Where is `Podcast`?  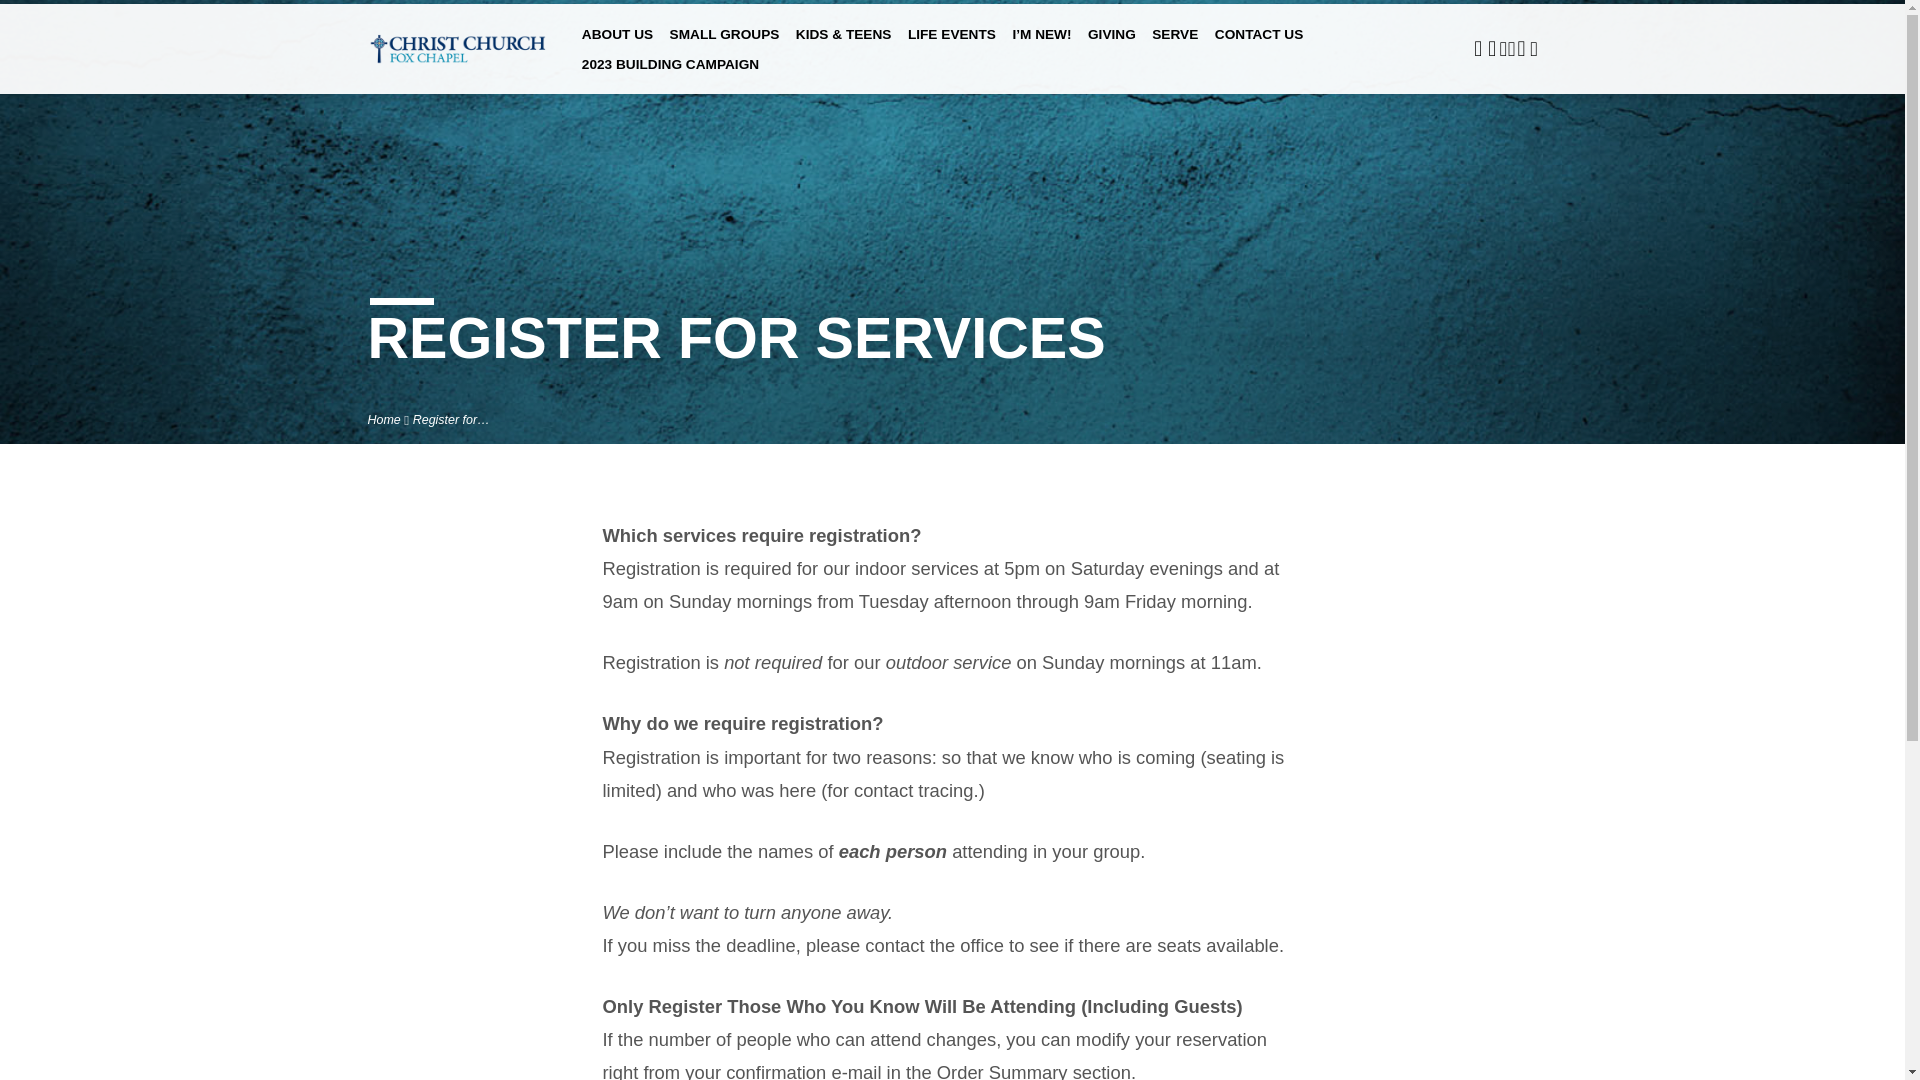
Podcast is located at coordinates (1503, 48).